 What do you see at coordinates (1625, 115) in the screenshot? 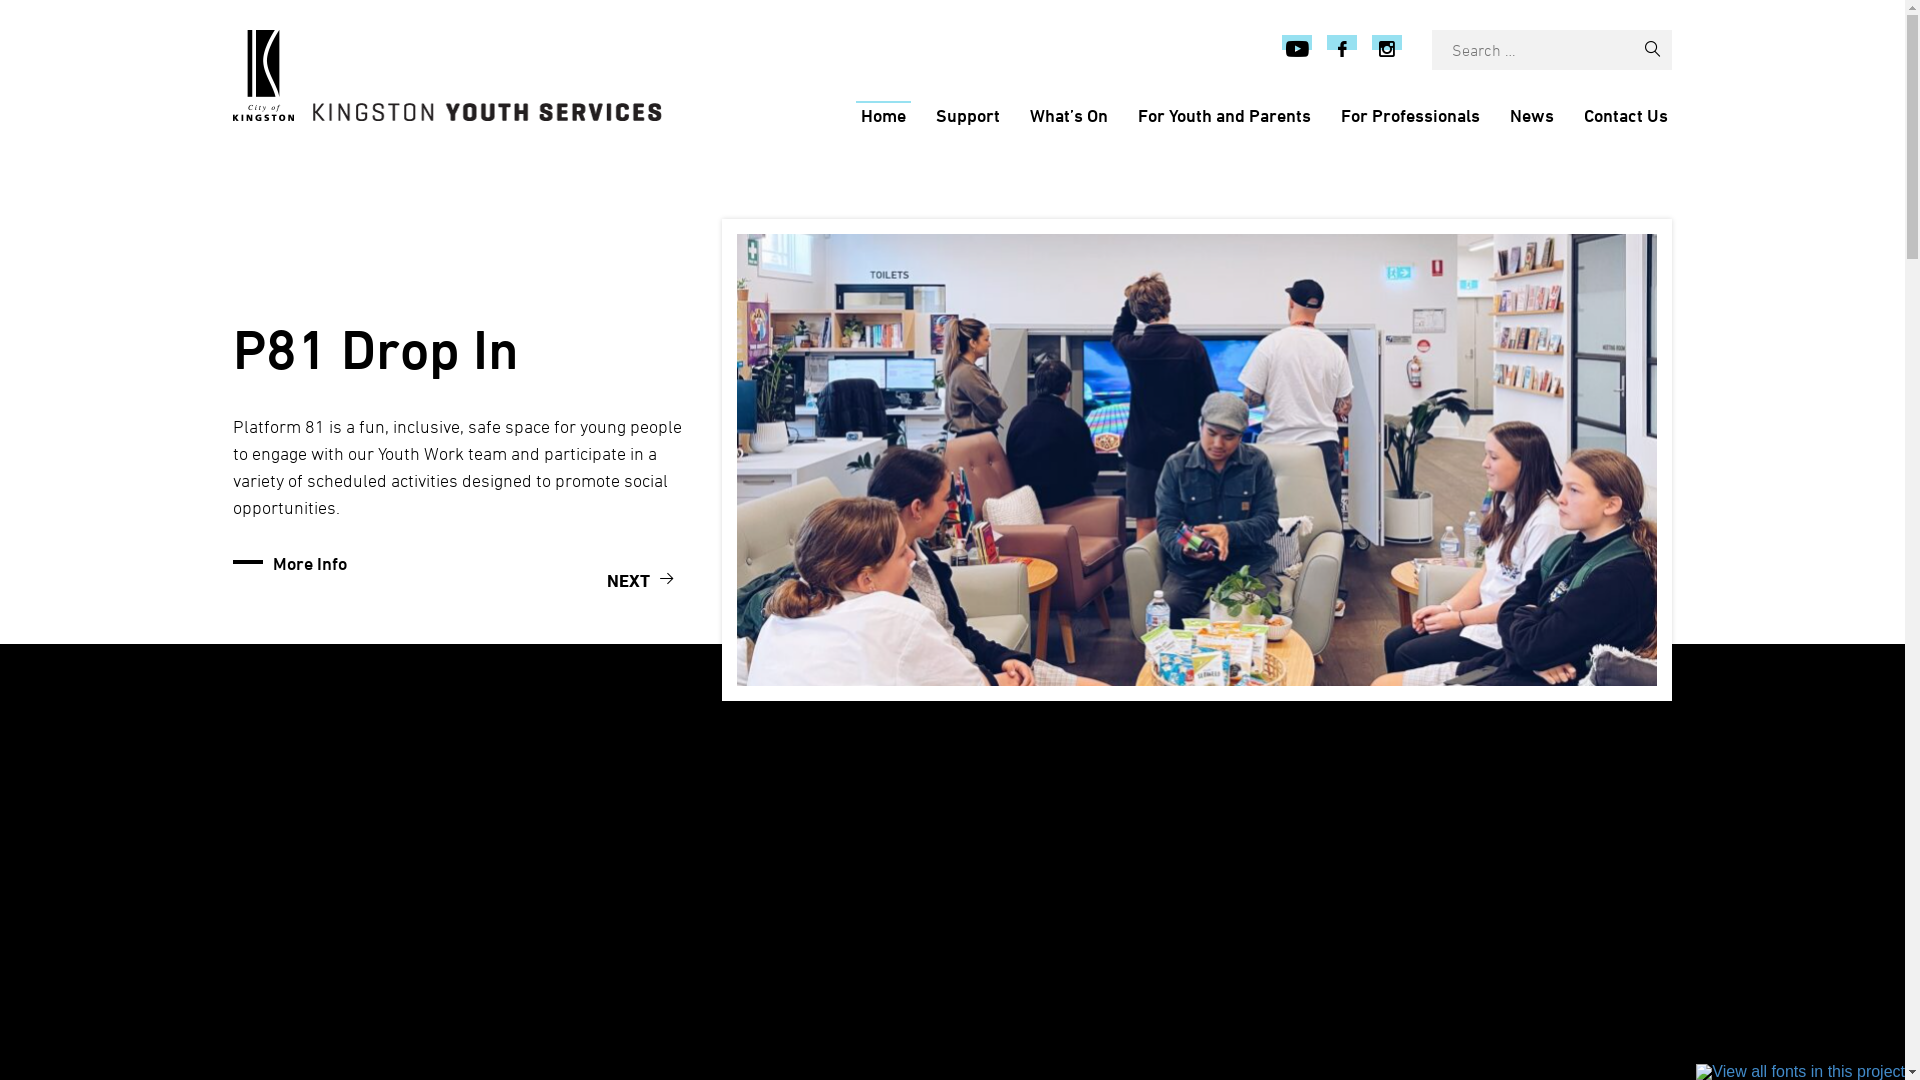
I see `Contact Us` at bounding box center [1625, 115].